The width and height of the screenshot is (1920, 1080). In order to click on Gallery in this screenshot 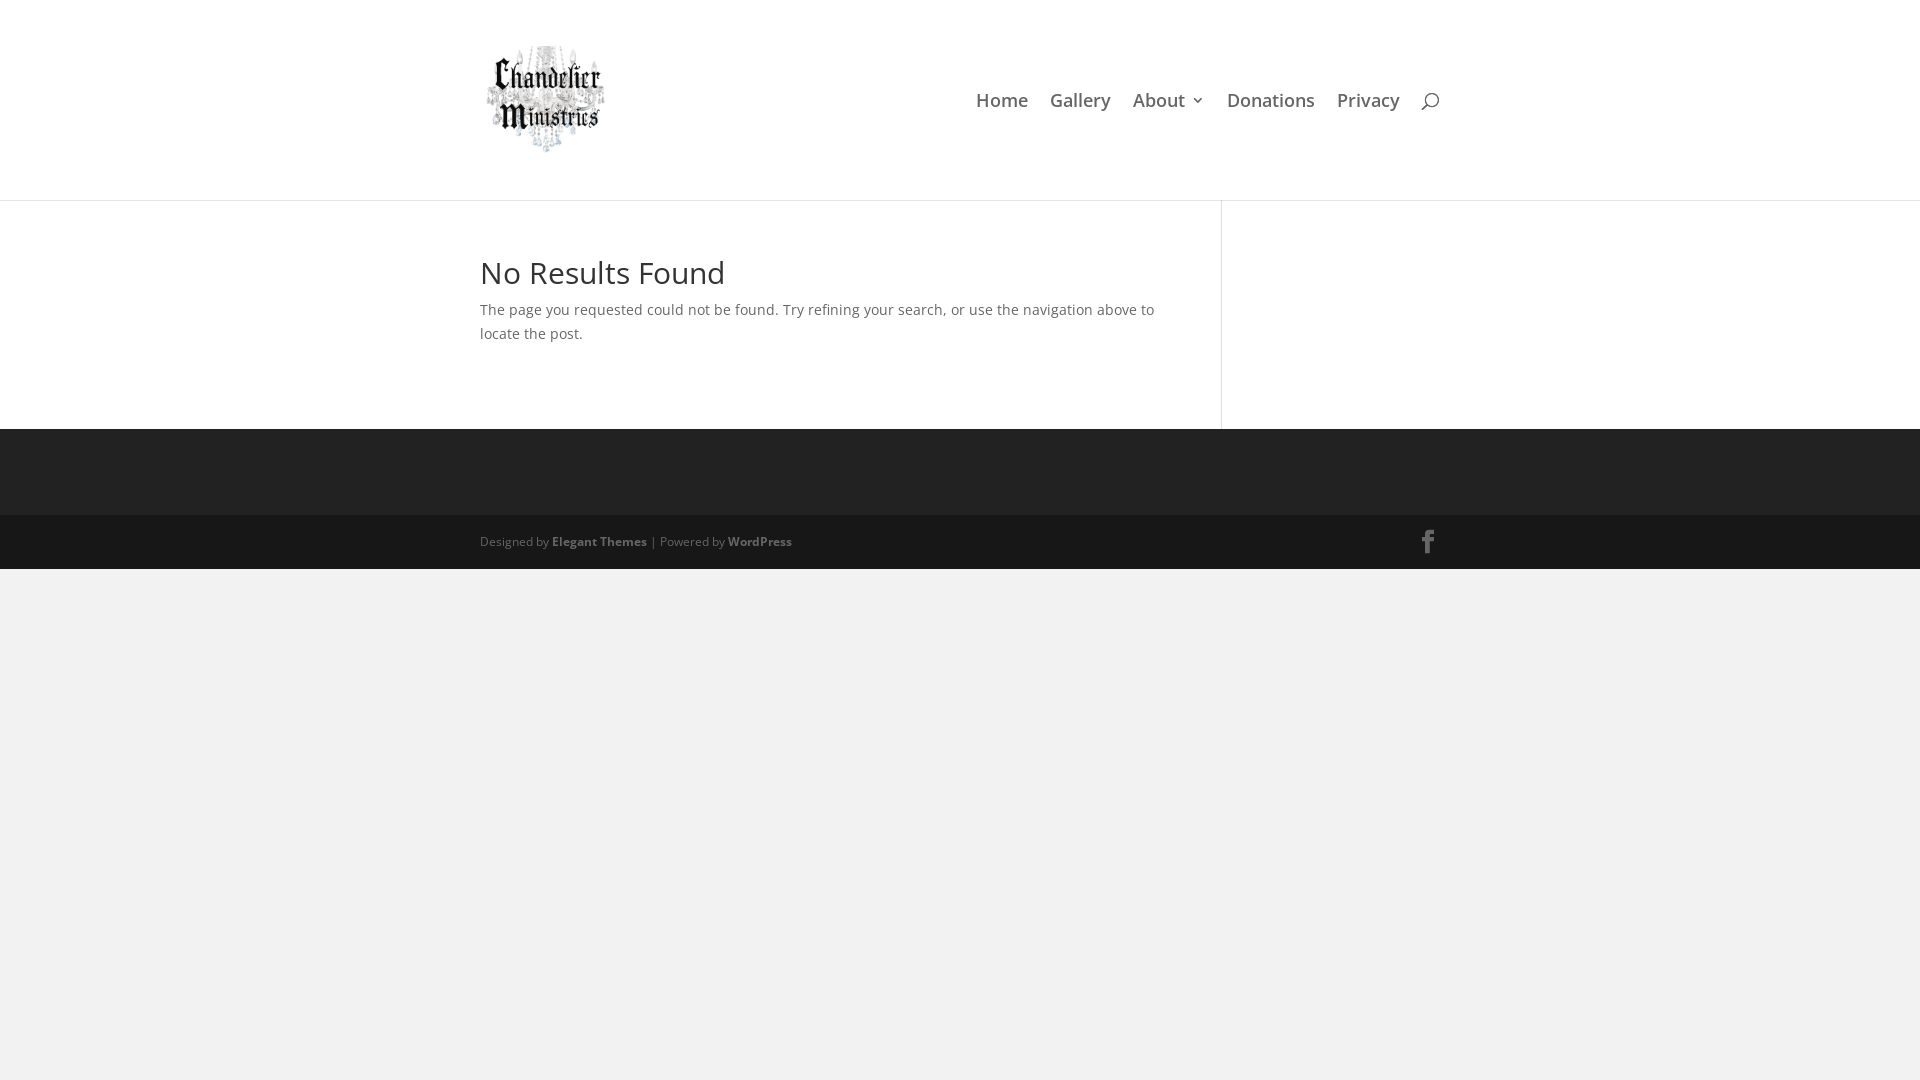, I will do `click(1080, 146)`.